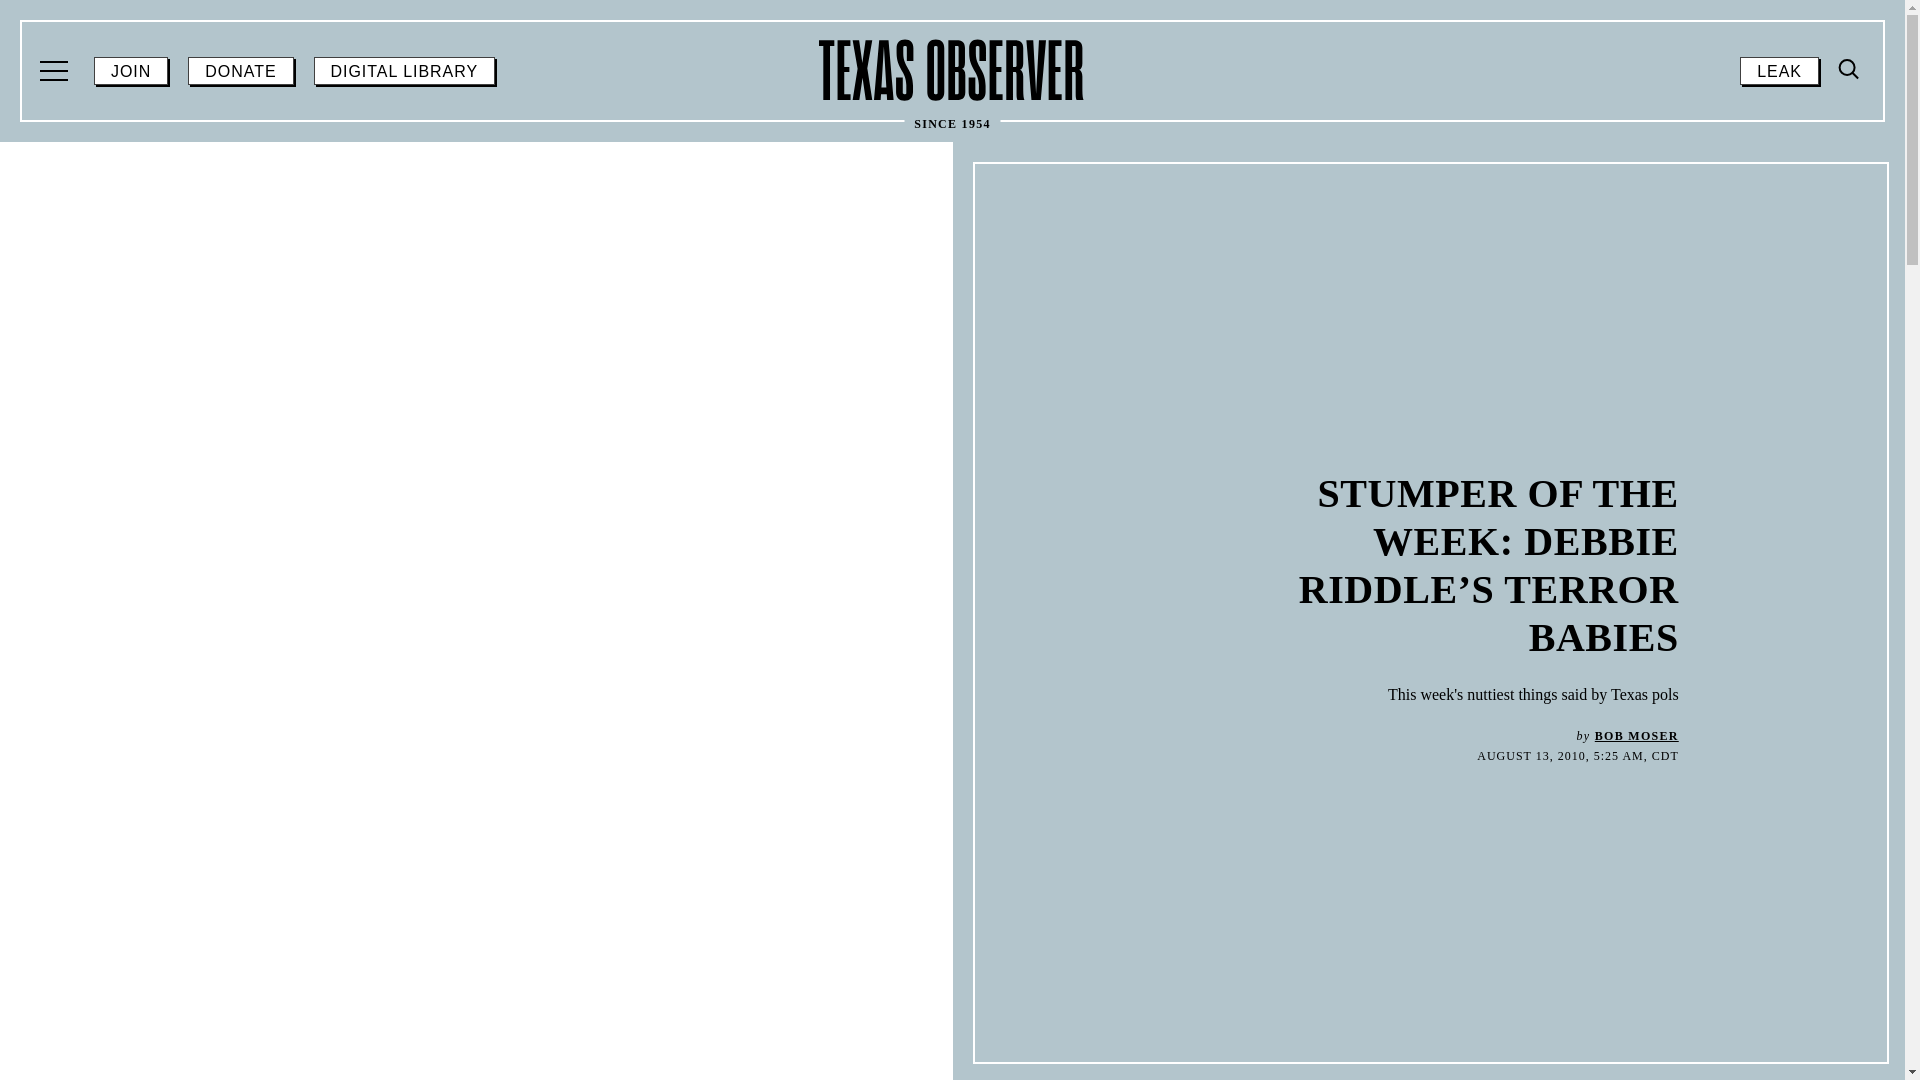 Image resolution: width=1920 pixels, height=1080 pixels. What do you see at coordinates (1850, 69) in the screenshot?
I see `SEARCH` at bounding box center [1850, 69].